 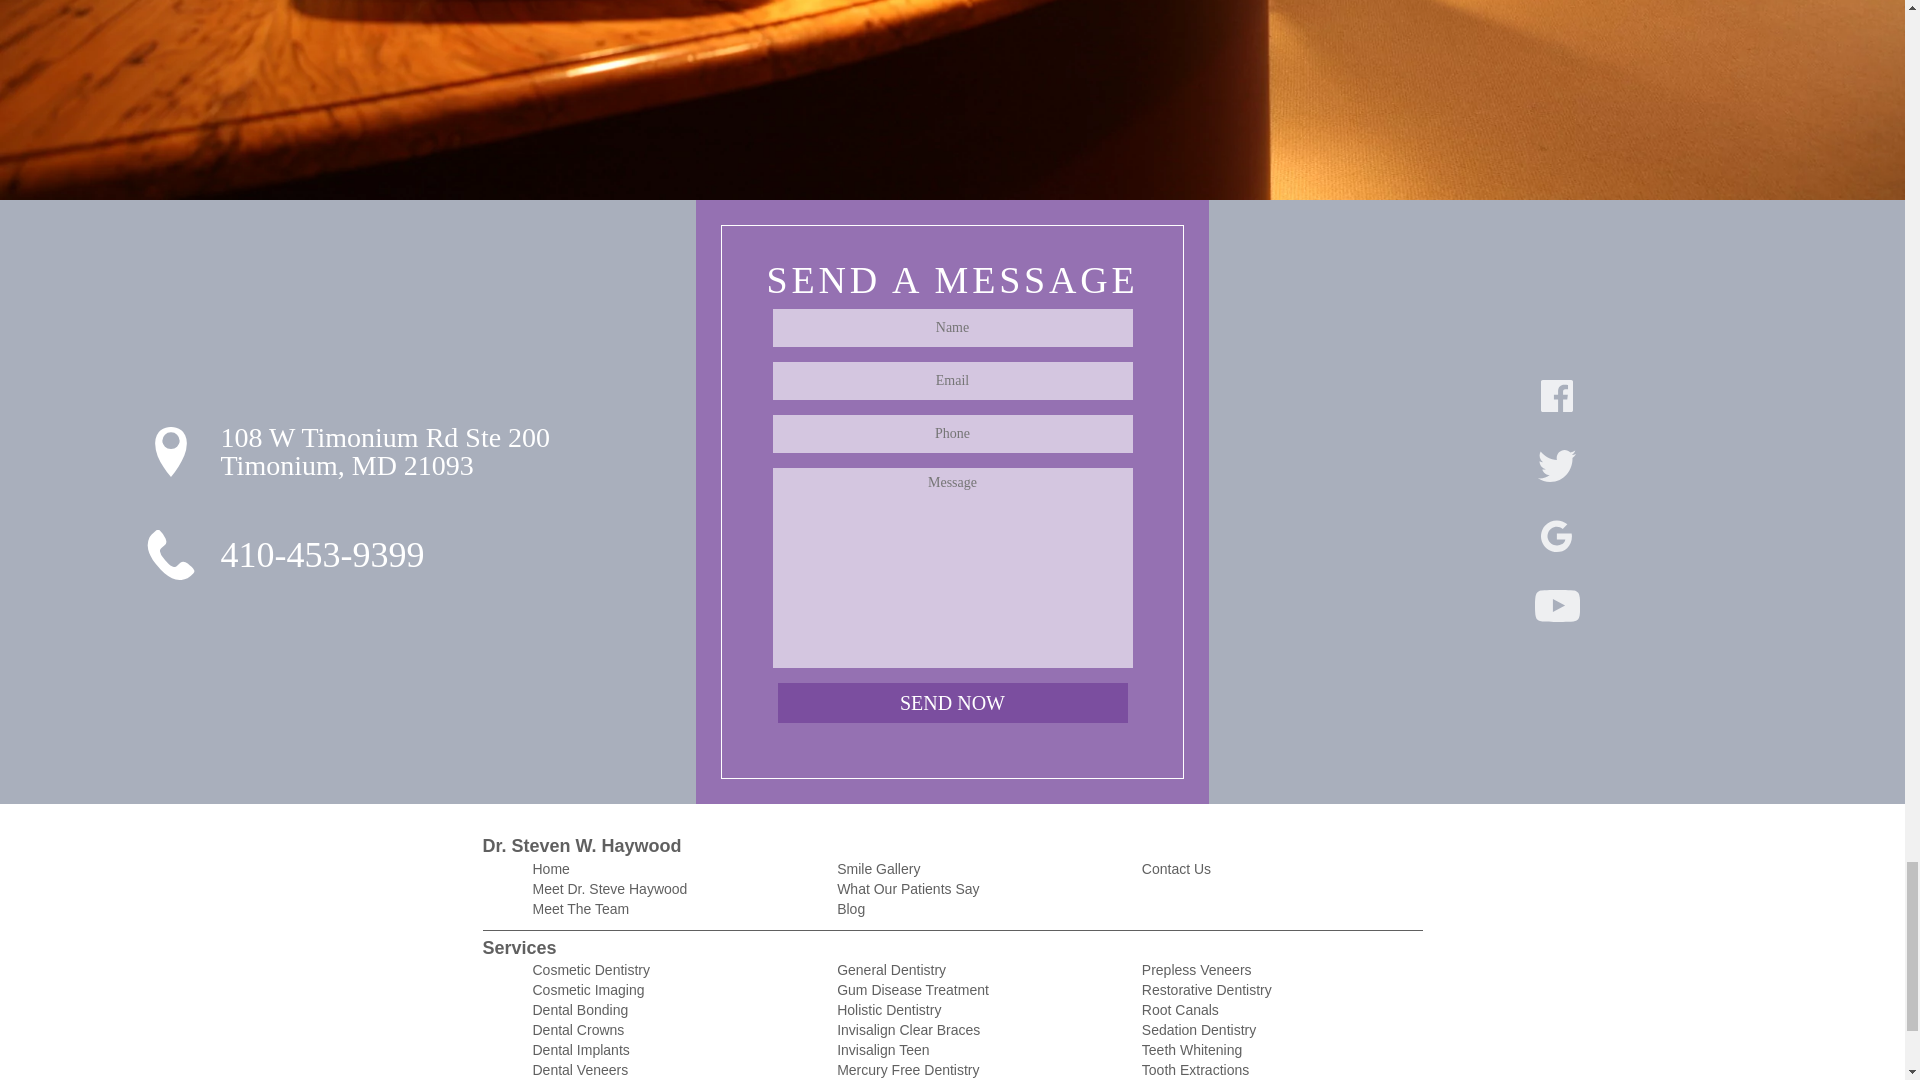 What do you see at coordinates (952, 702) in the screenshot?
I see `Send Now` at bounding box center [952, 702].